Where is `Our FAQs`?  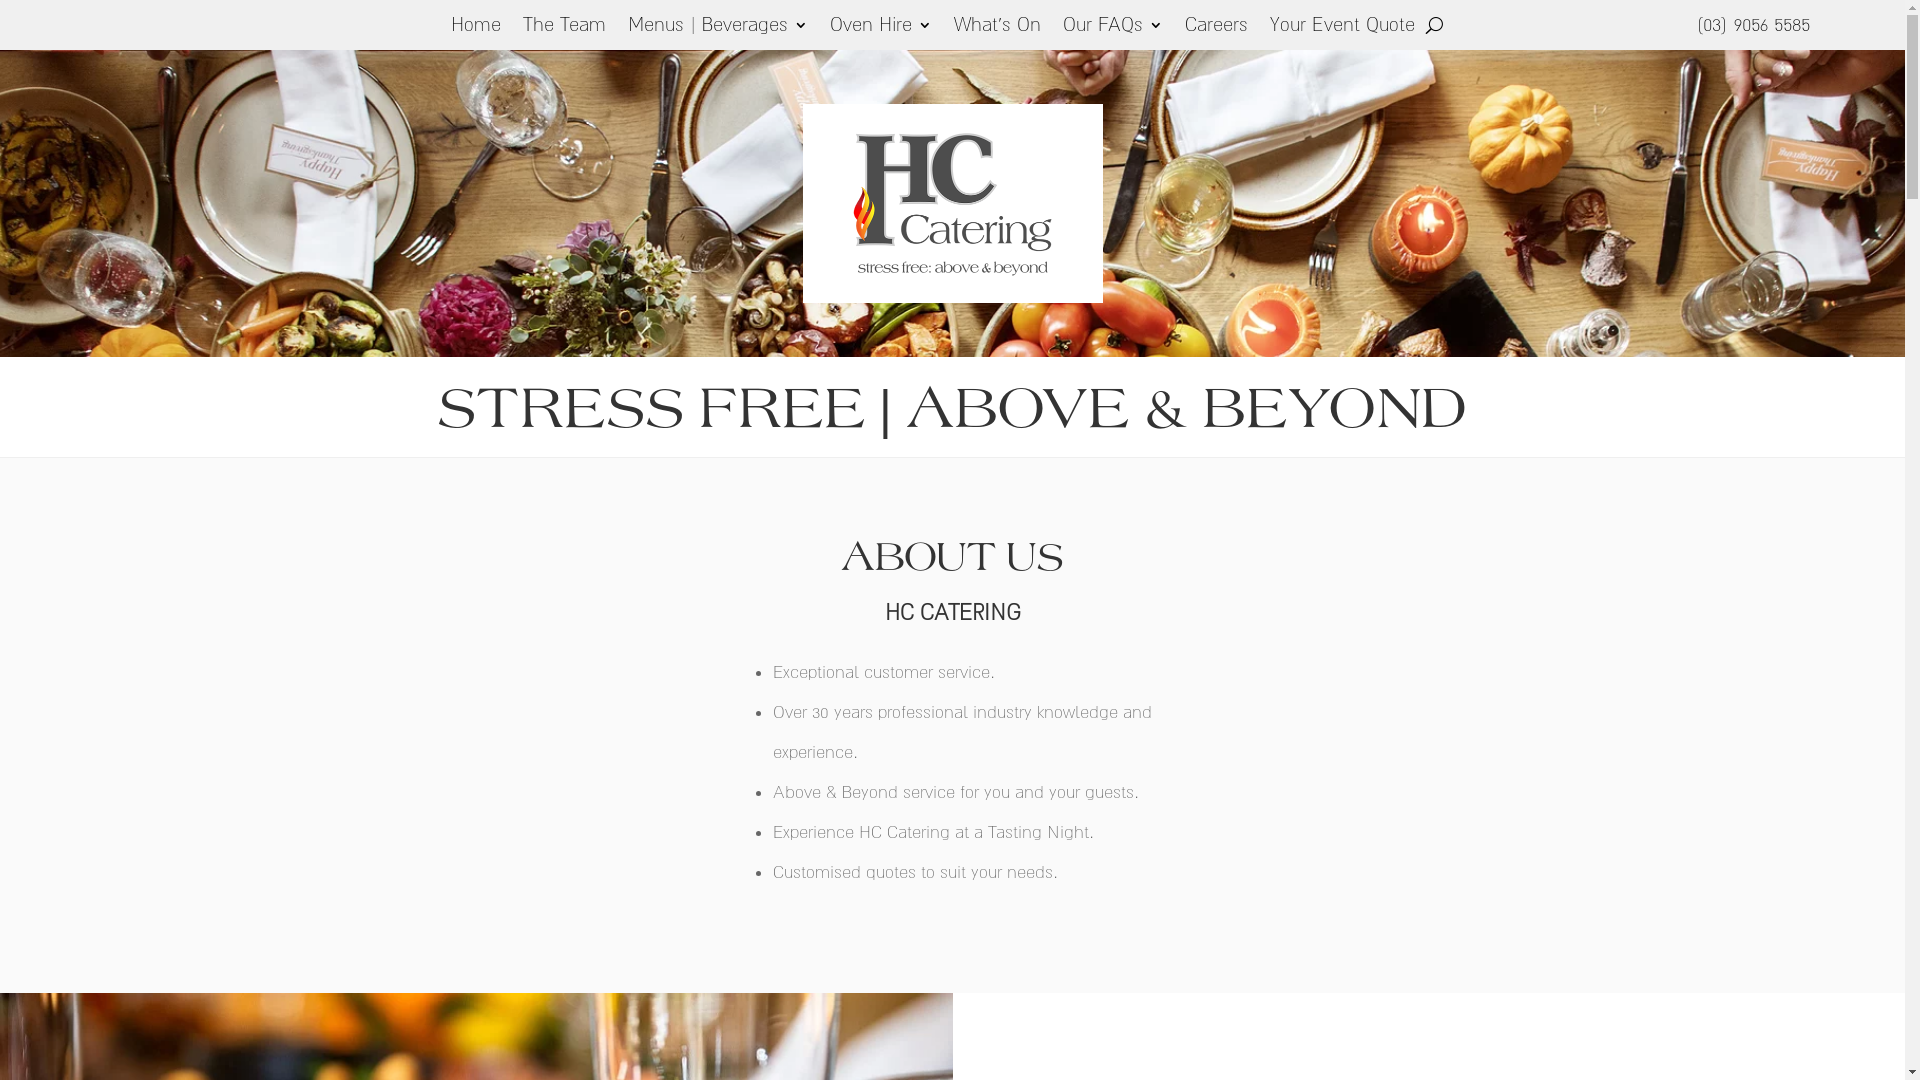 Our FAQs is located at coordinates (1113, 29).